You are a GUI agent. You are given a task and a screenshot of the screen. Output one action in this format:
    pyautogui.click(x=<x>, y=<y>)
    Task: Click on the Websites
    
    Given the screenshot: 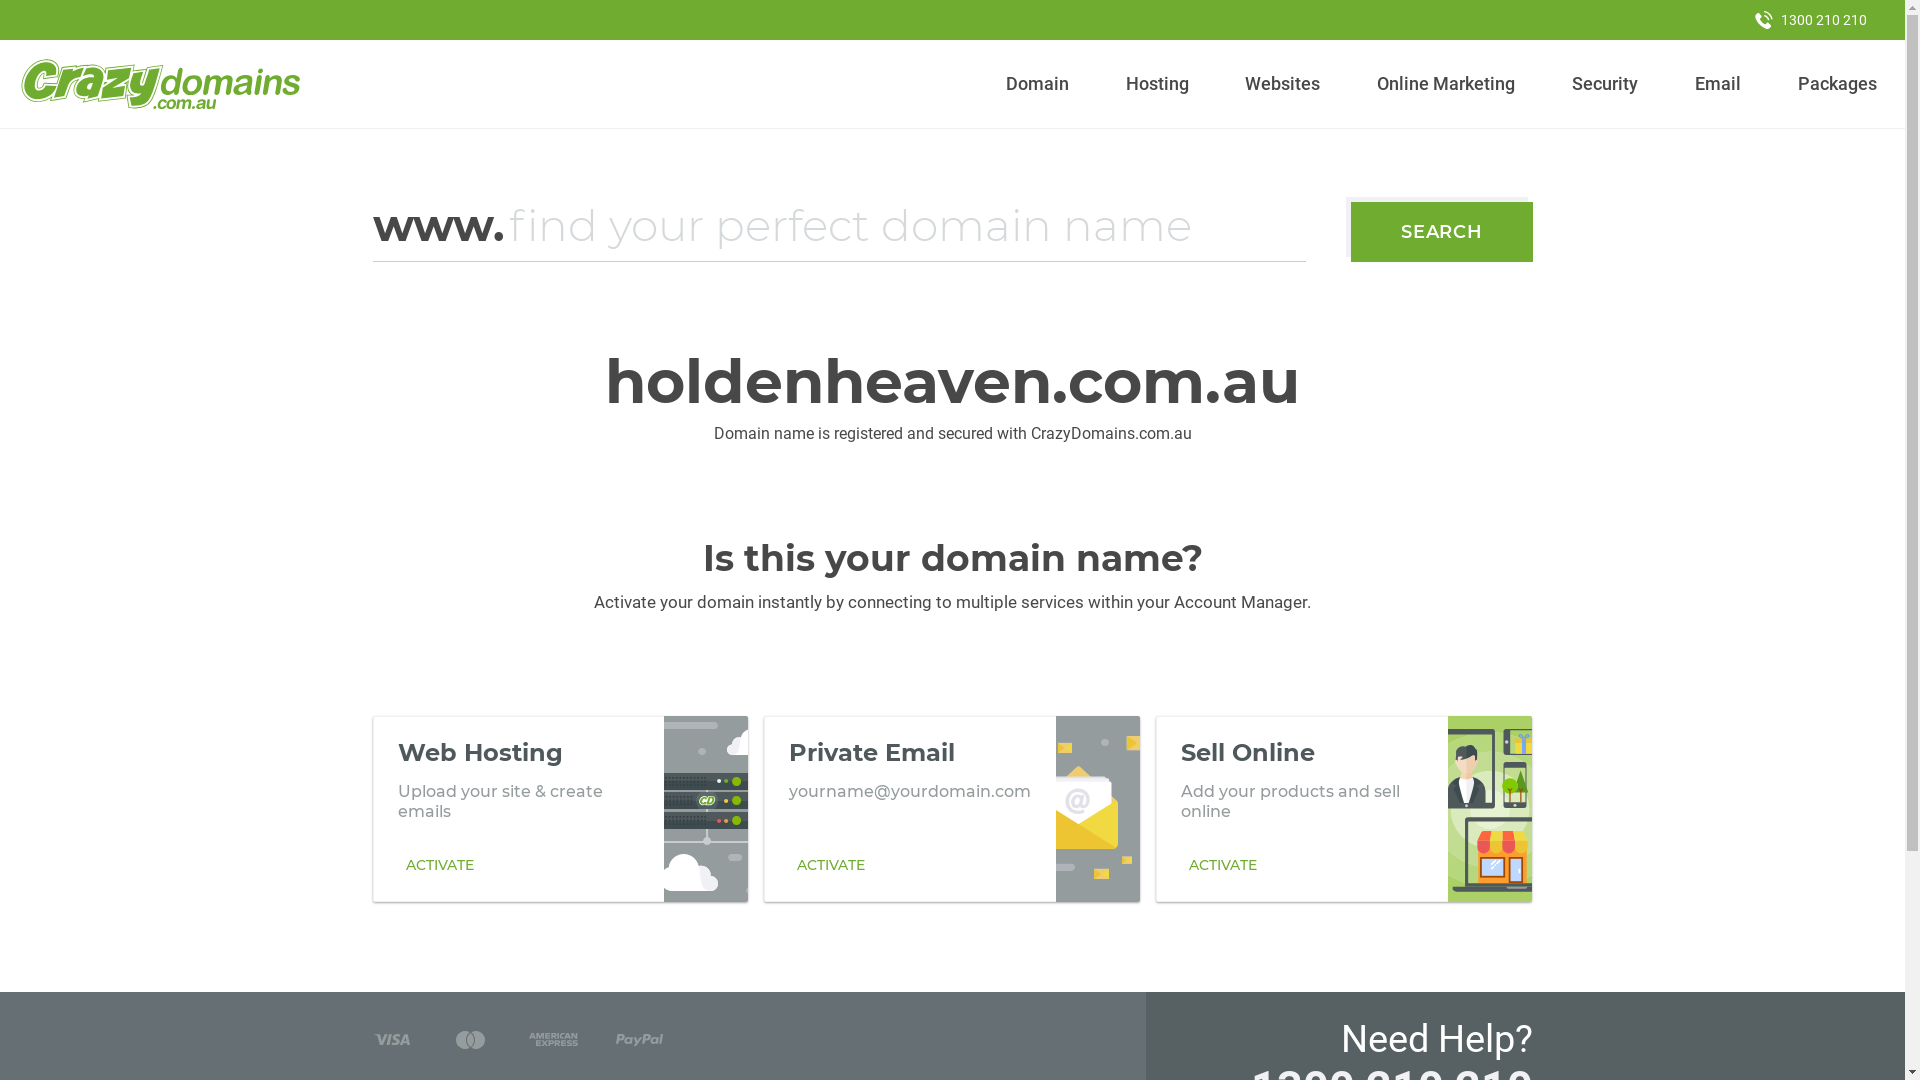 What is the action you would take?
    pyautogui.click(x=1283, y=84)
    